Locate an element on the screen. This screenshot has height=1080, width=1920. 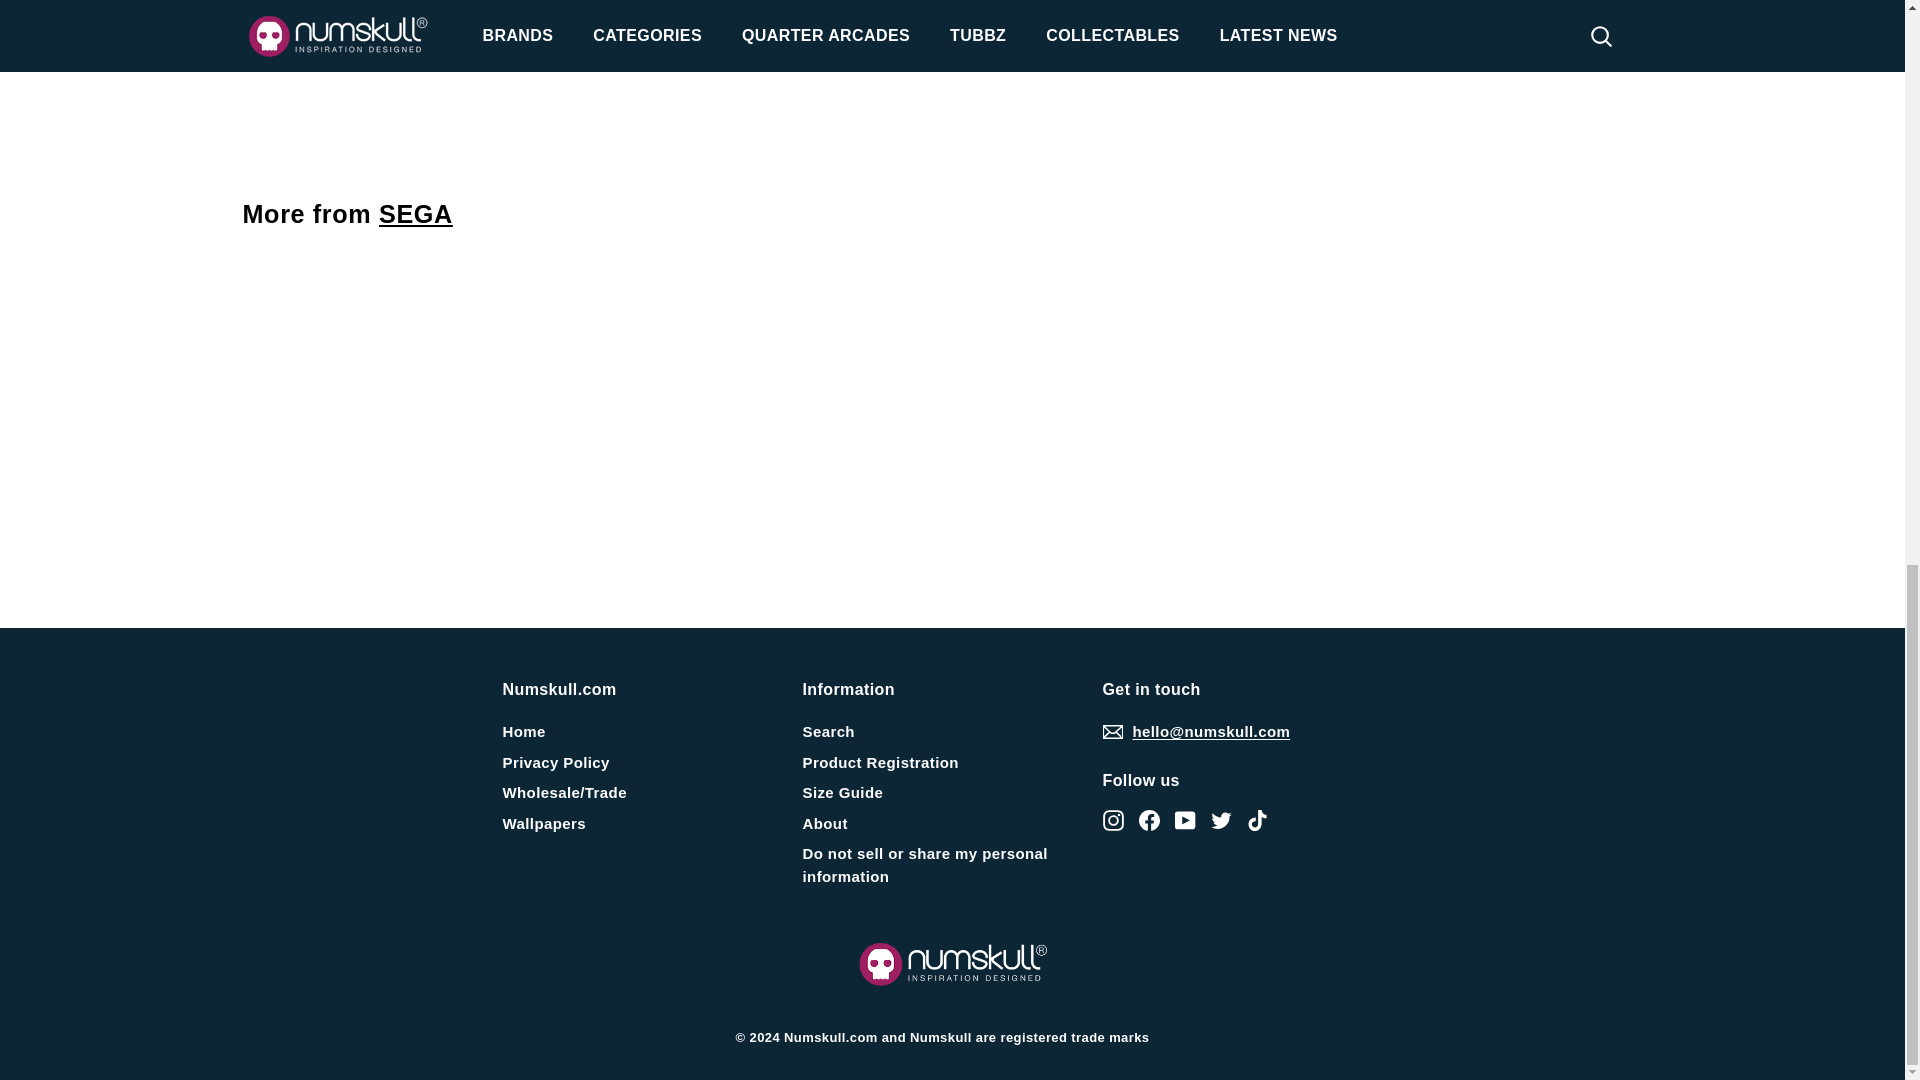
Numskull.com on Facebook is located at coordinates (1148, 818).